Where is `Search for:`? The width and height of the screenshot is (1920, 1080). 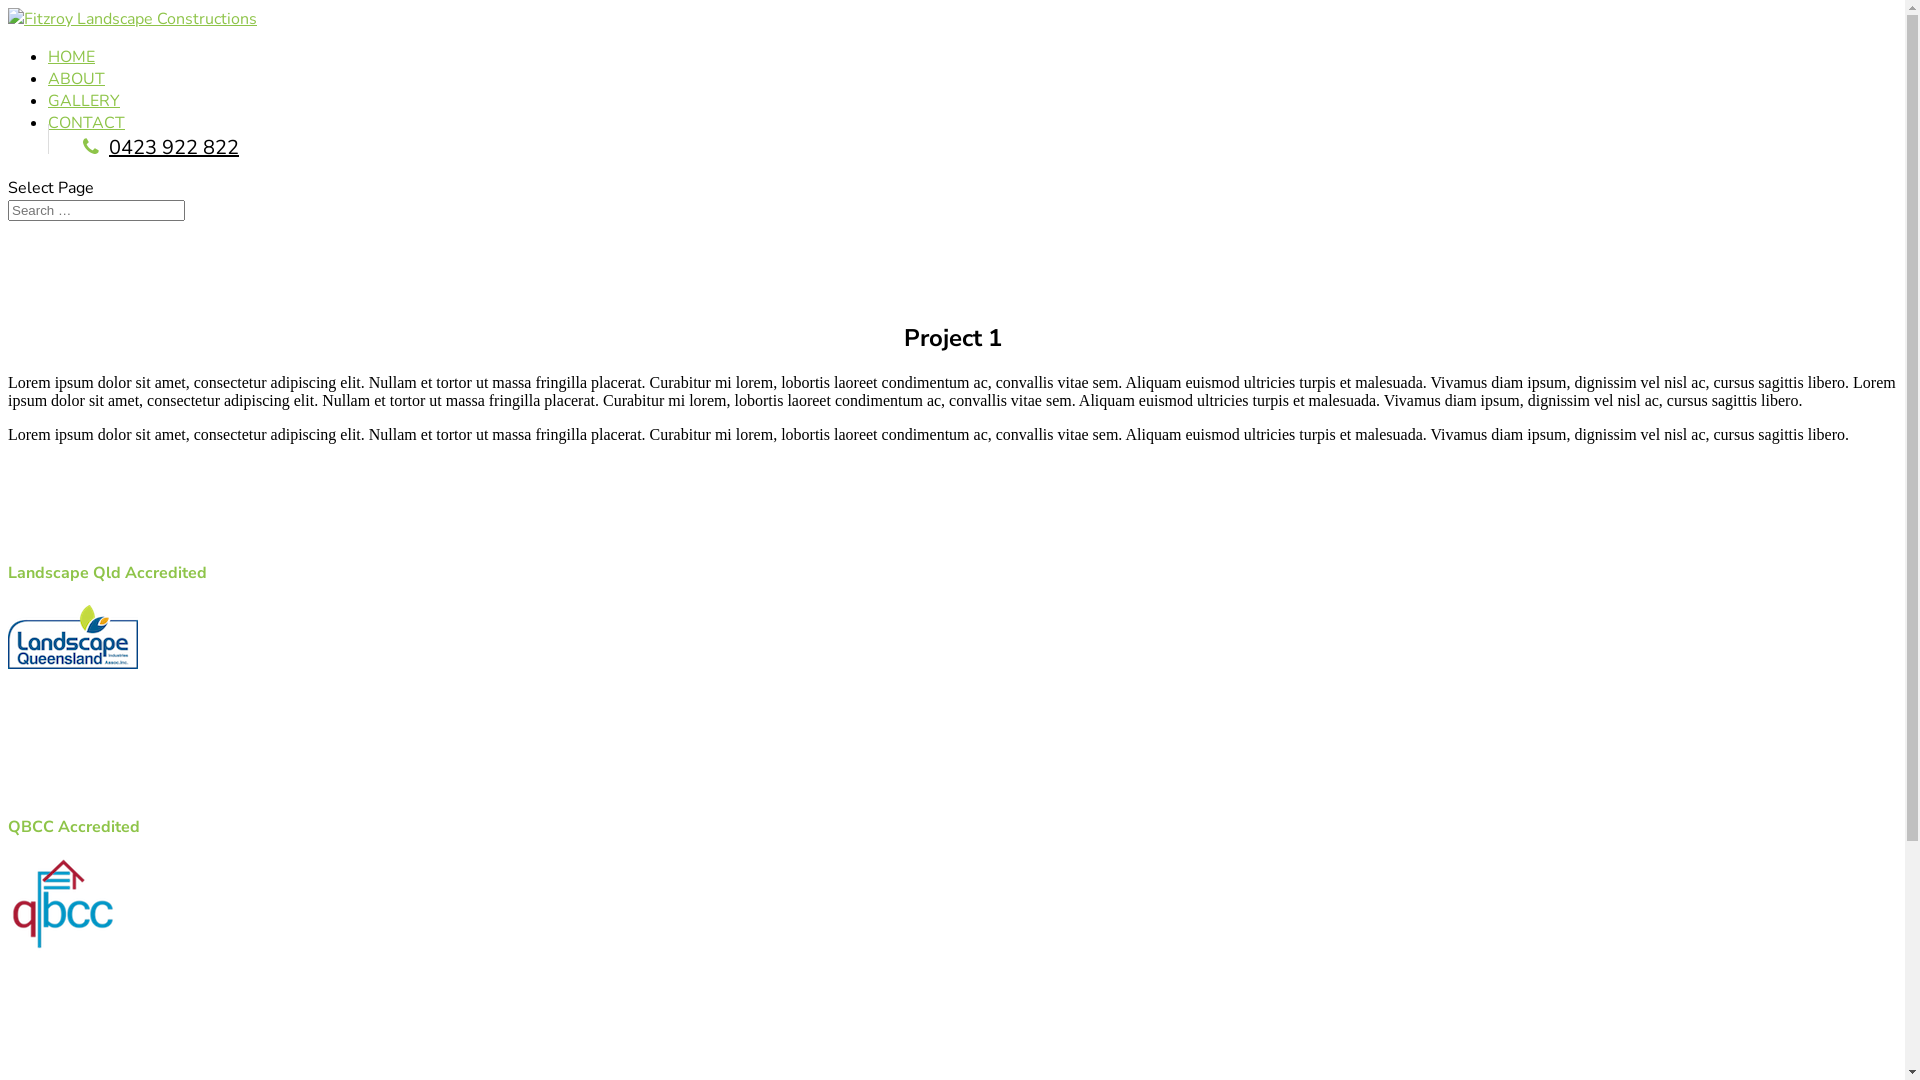
Search for: is located at coordinates (96, 210).